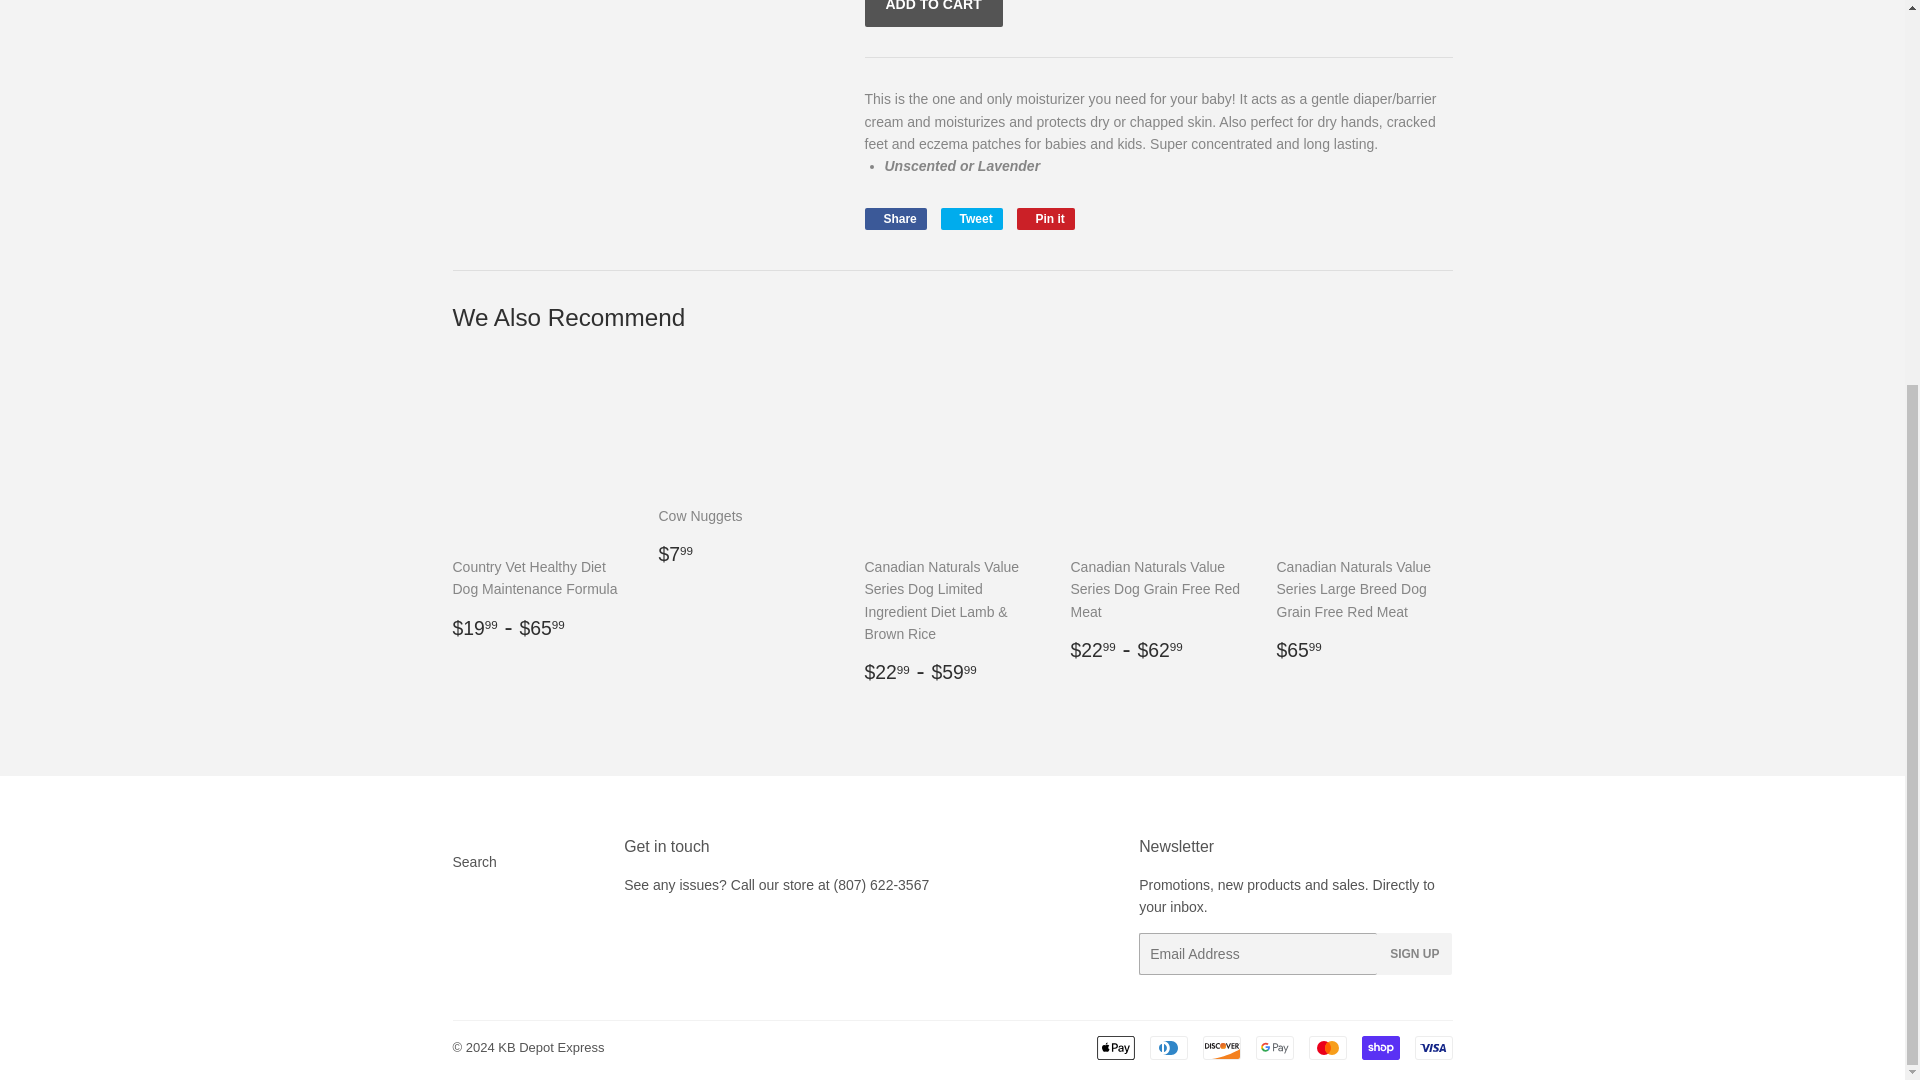 Image resolution: width=1920 pixels, height=1080 pixels. What do you see at coordinates (894, 219) in the screenshot?
I see `Share on Facebook` at bounding box center [894, 219].